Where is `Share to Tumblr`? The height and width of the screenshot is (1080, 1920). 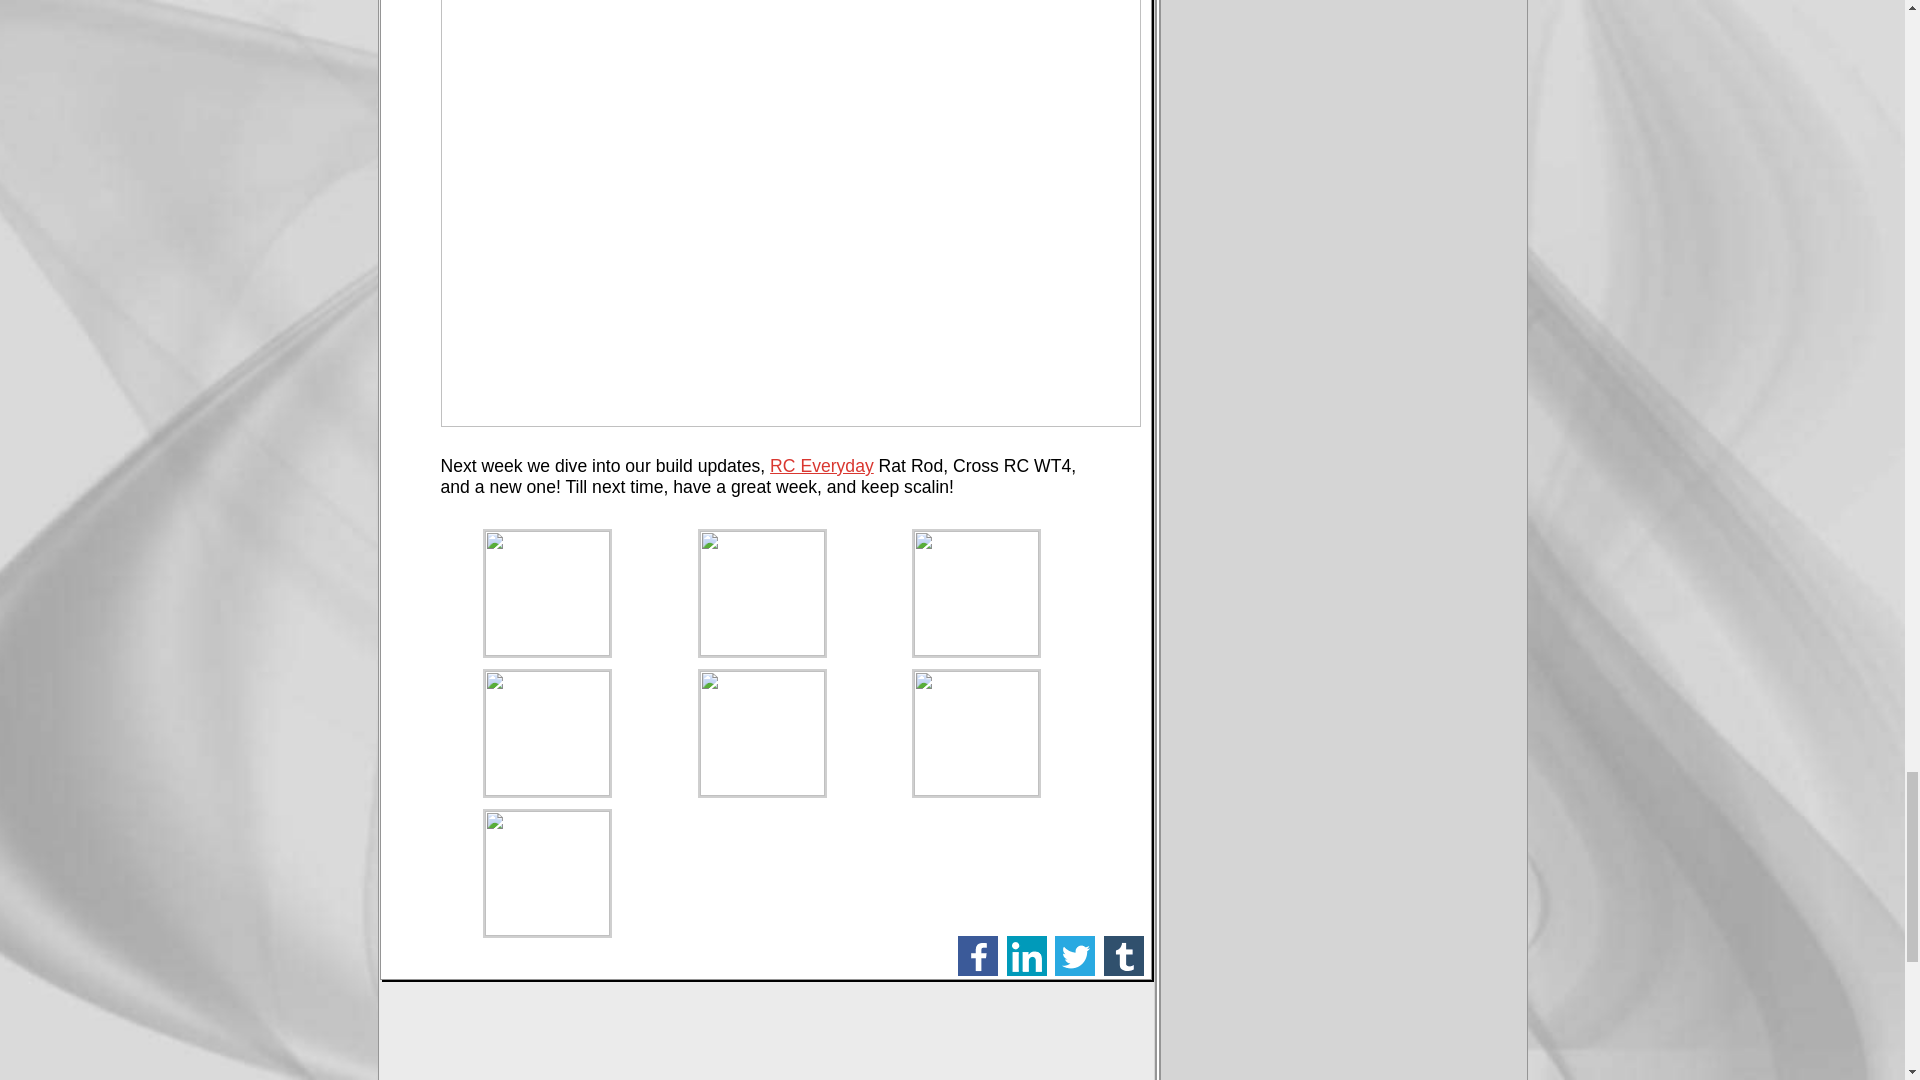
Share to Tumblr is located at coordinates (1124, 956).